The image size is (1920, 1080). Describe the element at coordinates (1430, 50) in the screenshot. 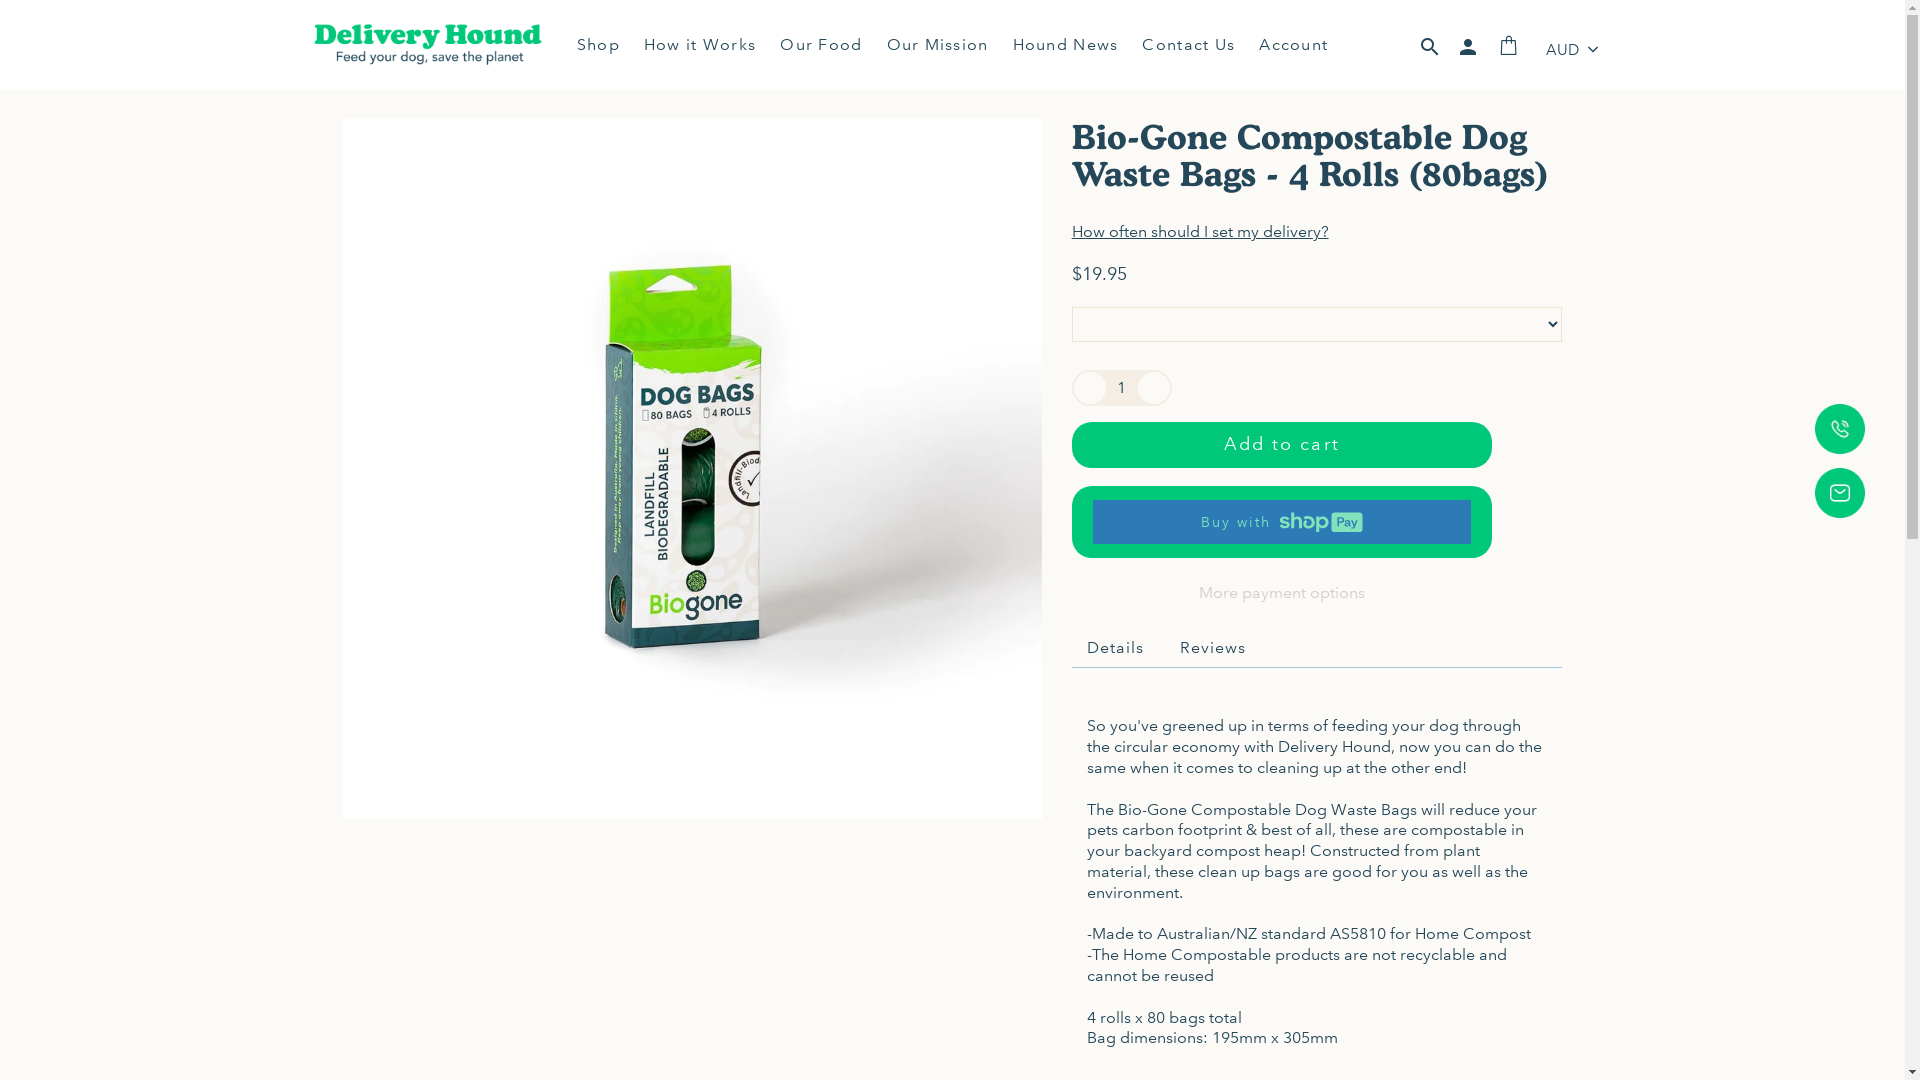

I see `search` at that location.